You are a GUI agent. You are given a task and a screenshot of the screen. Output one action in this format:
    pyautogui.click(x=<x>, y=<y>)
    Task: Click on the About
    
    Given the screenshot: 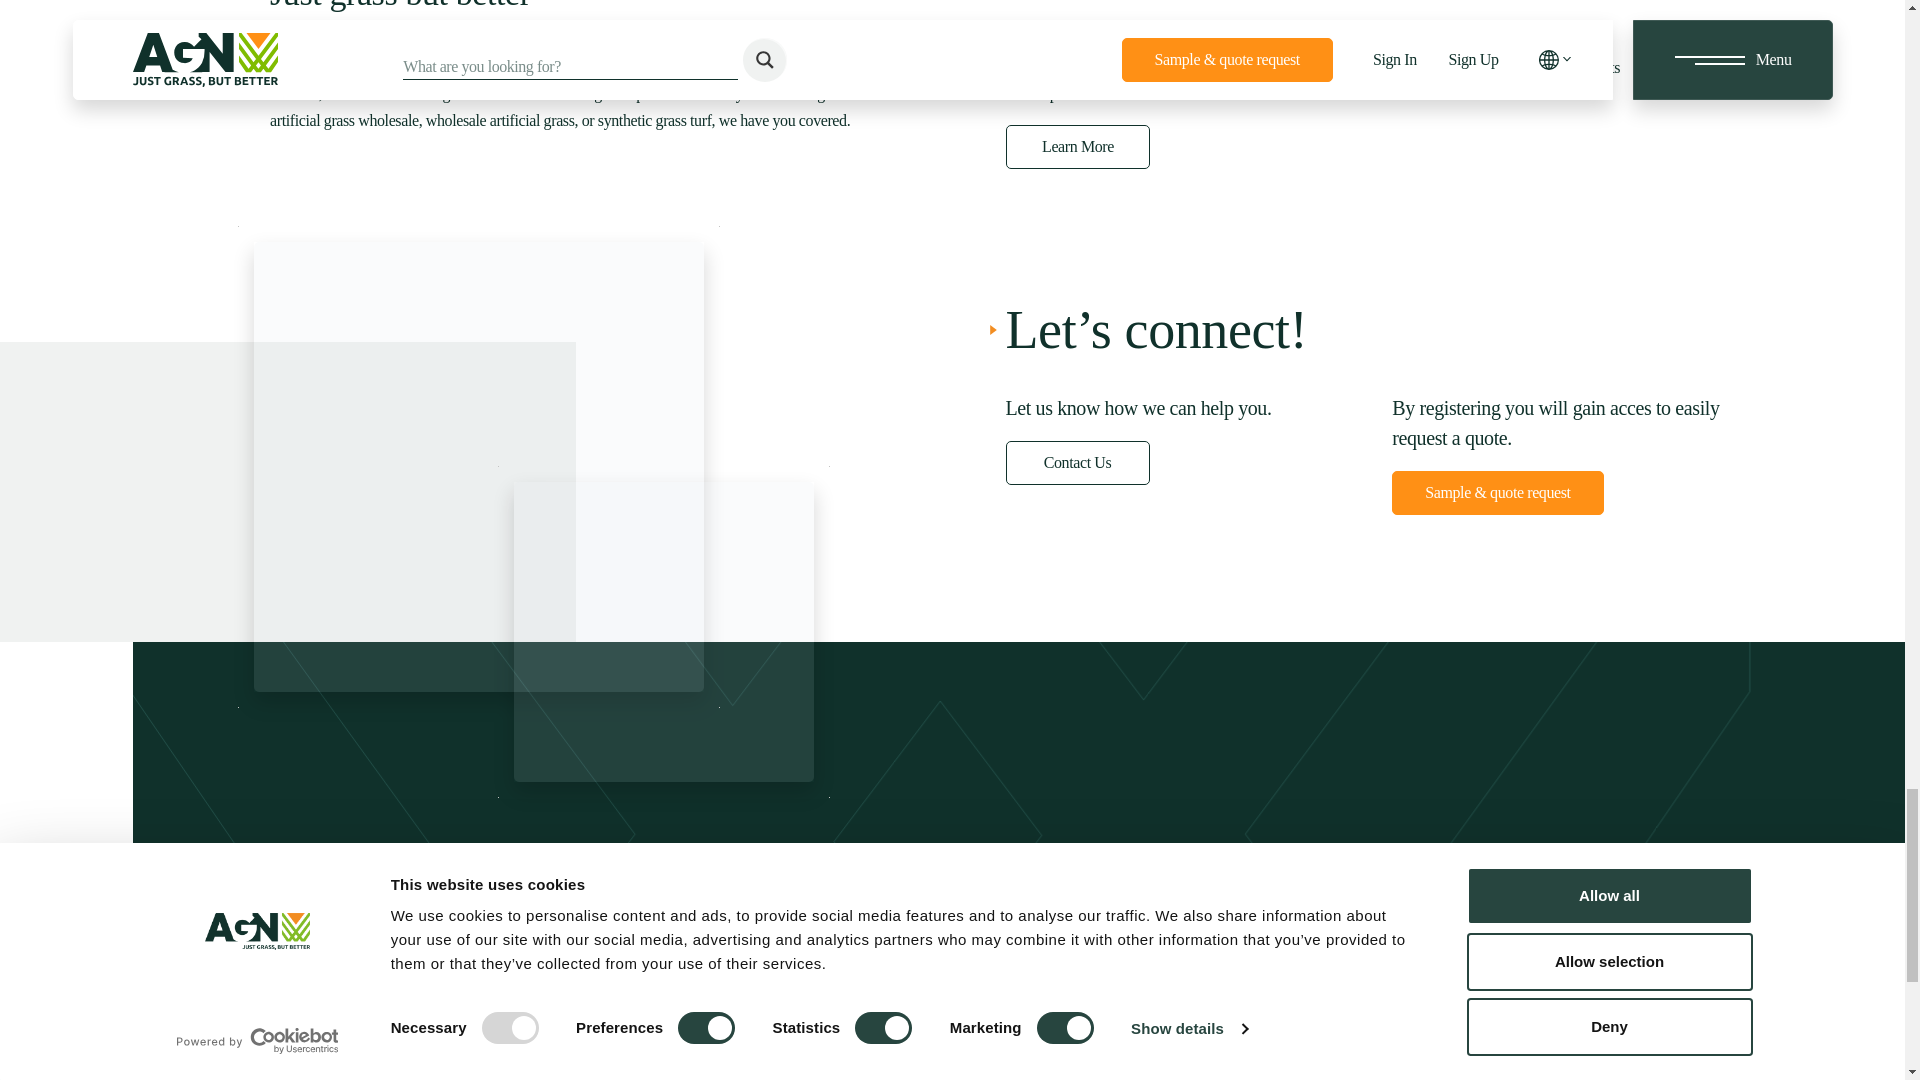 What is the action you would take?
    pyautogui.click(x=1078, y=146)
    